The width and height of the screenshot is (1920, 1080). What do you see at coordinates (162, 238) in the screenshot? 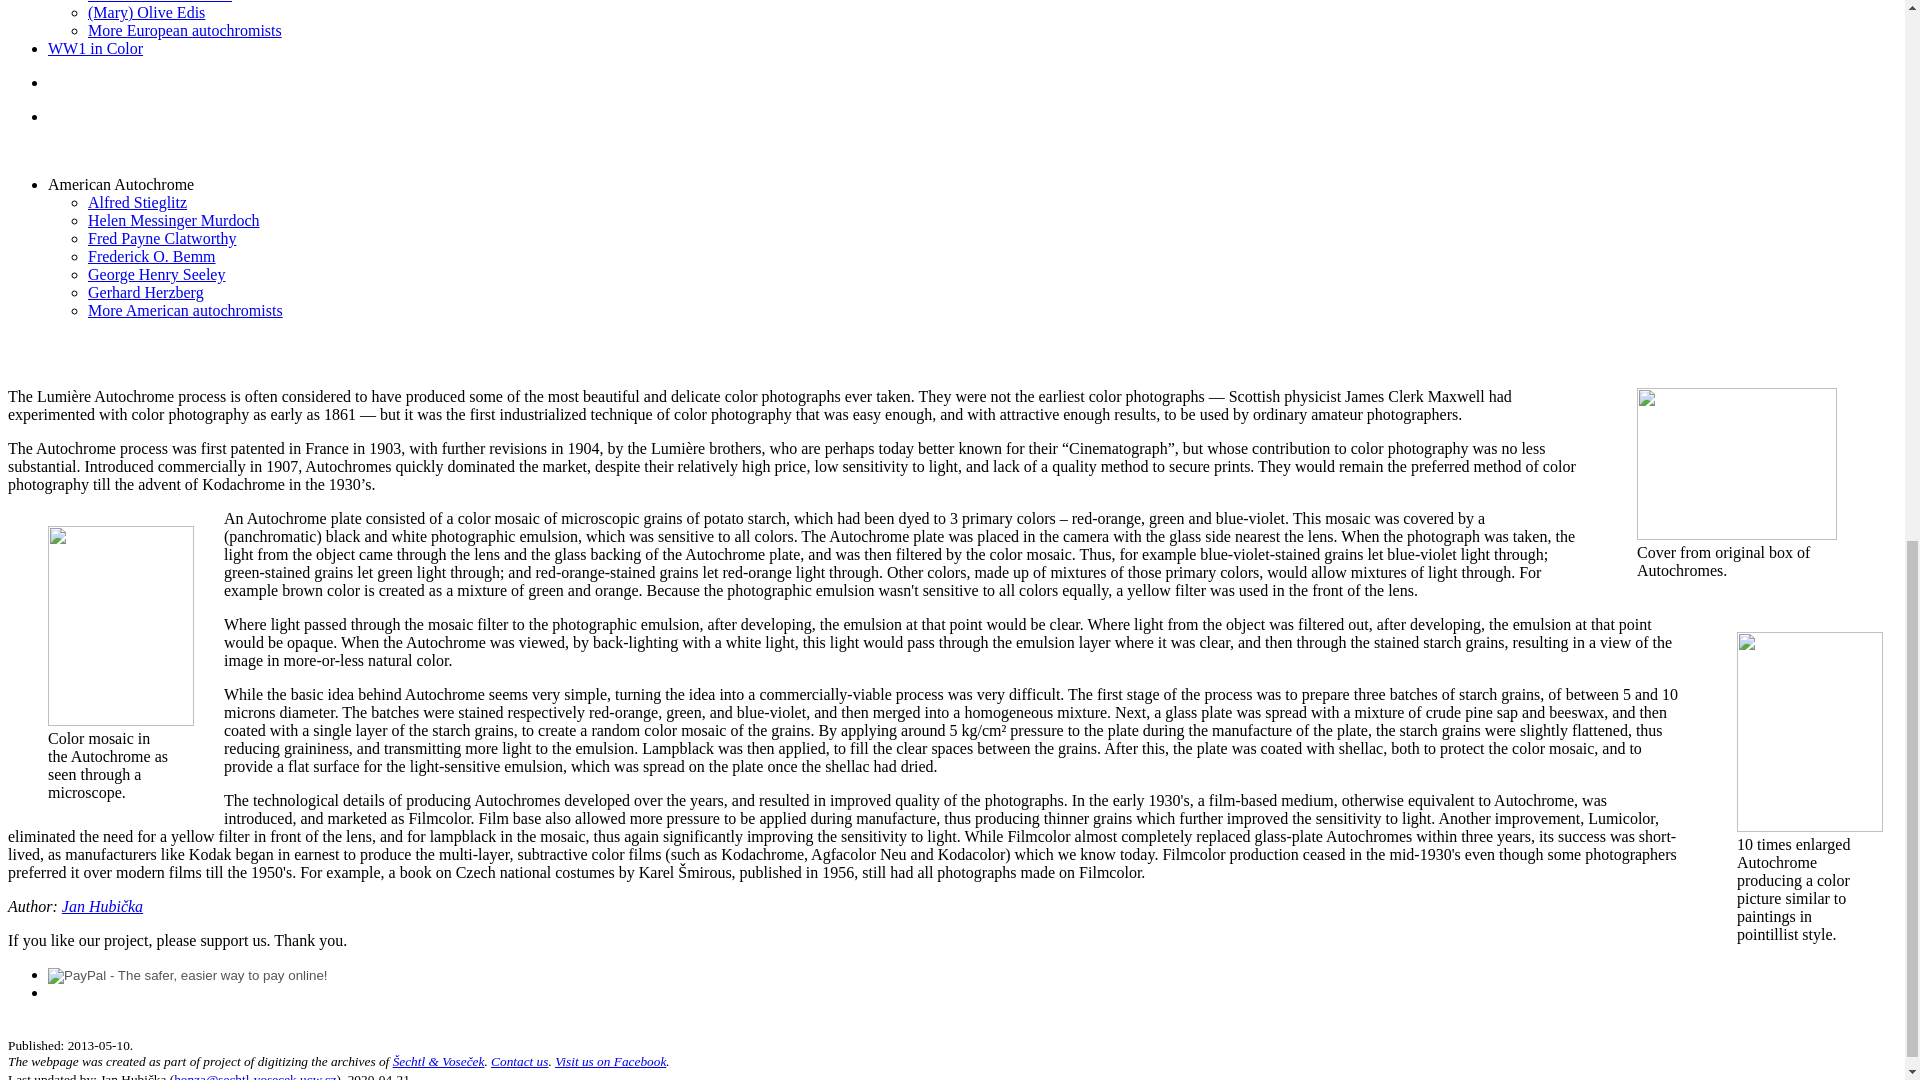
I see `Fred Payne Clatworthy` at bounding box center [162, 238].